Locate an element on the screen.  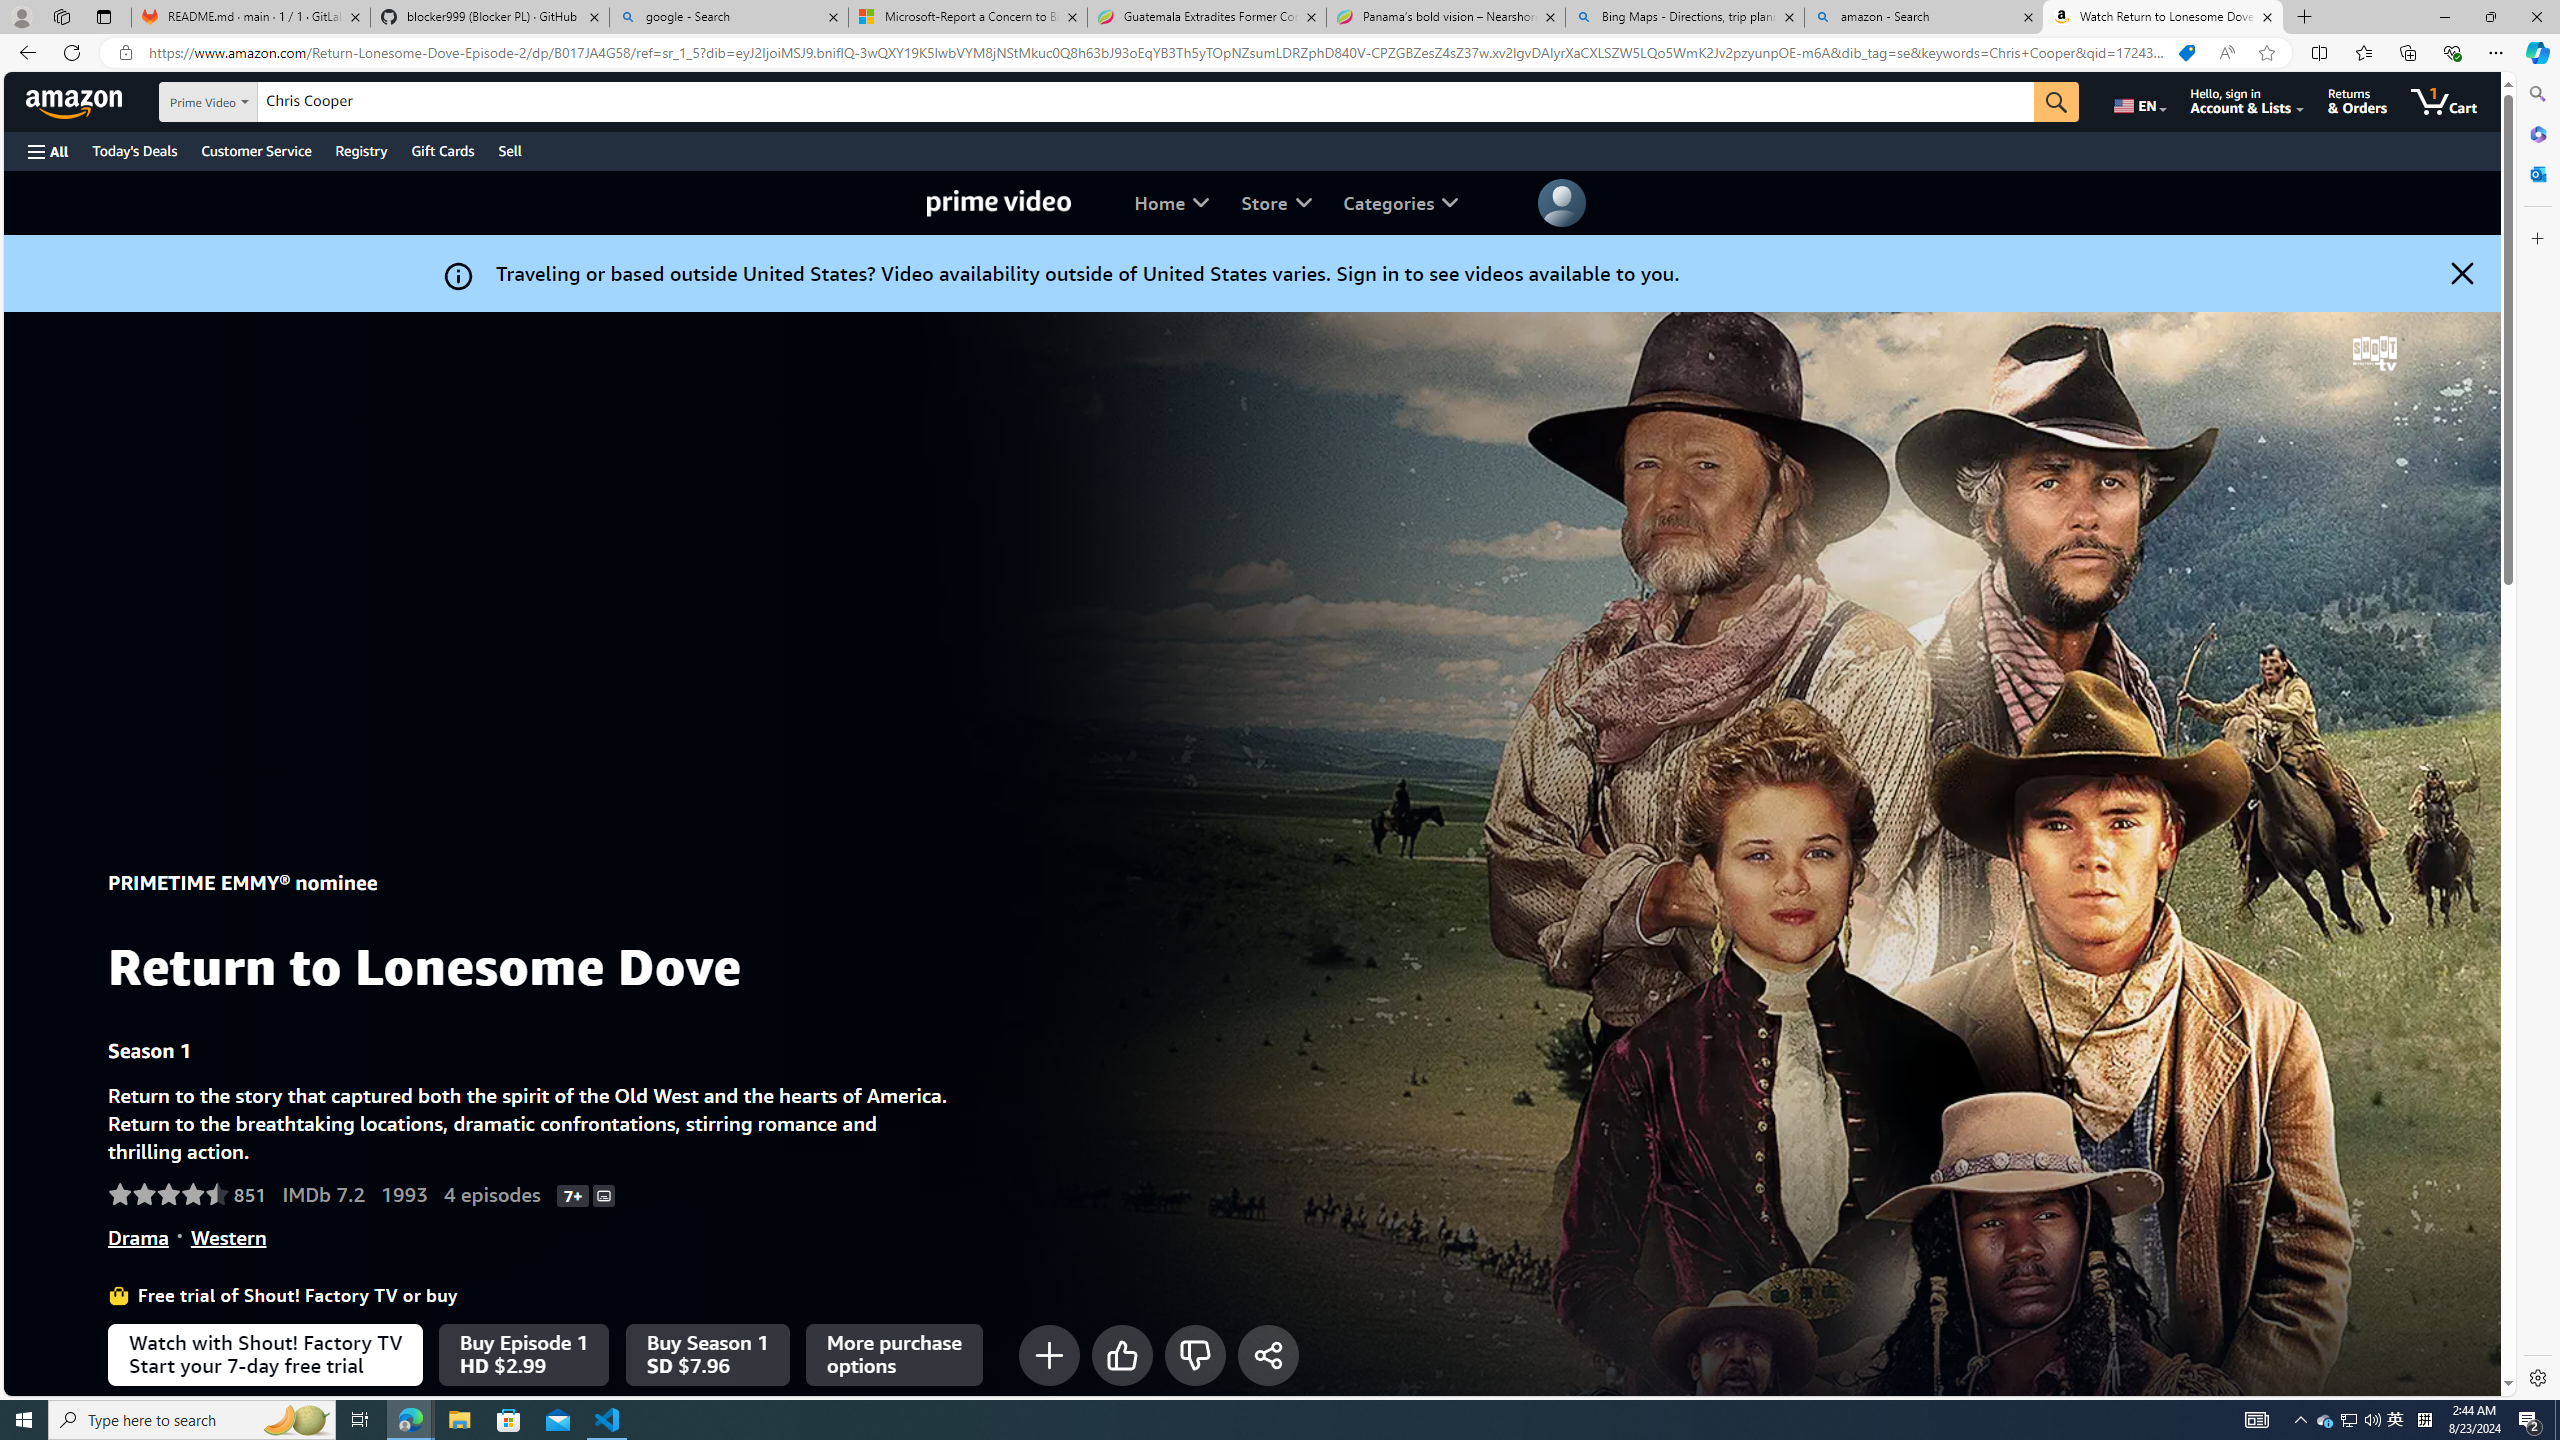
amazon - Search is located at coordinates (1925, 17).